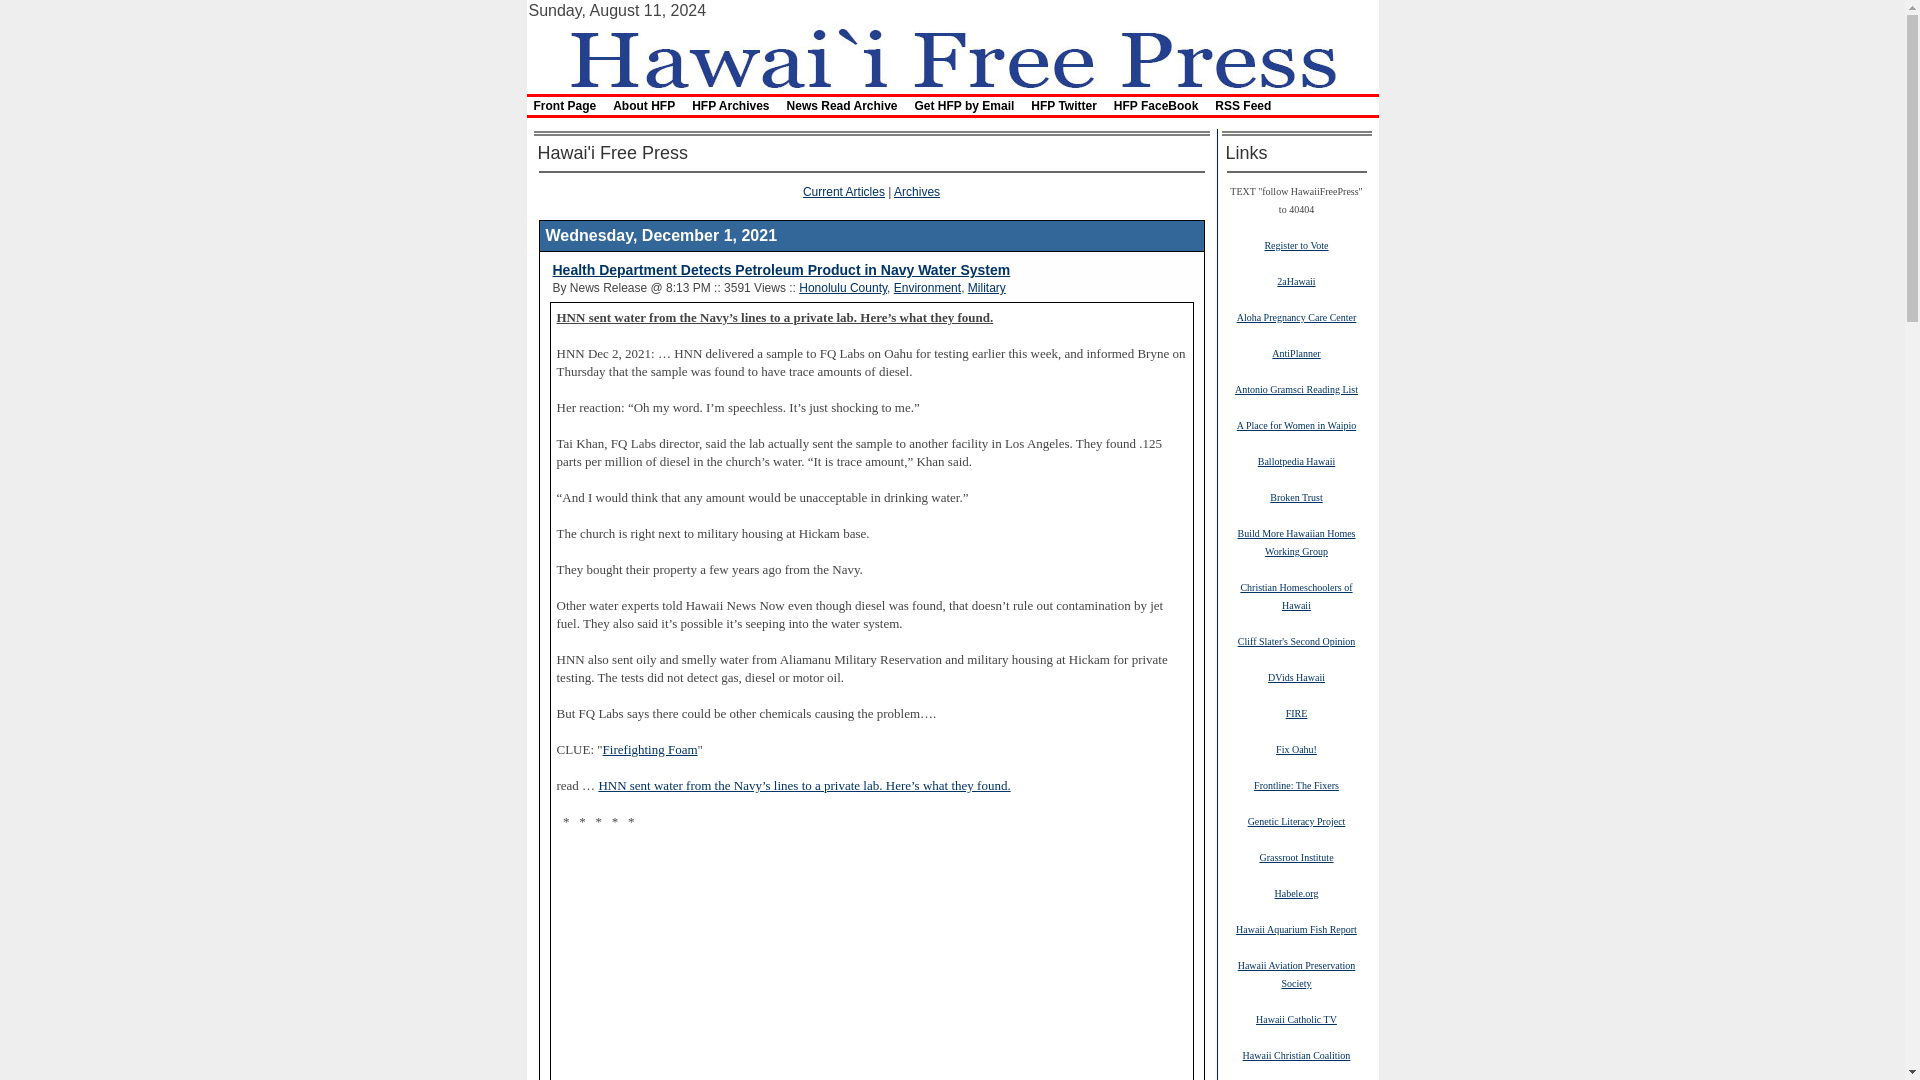  Describe the element at coordinates (917, 191) in the screenshot. I see `Archives` at that location.